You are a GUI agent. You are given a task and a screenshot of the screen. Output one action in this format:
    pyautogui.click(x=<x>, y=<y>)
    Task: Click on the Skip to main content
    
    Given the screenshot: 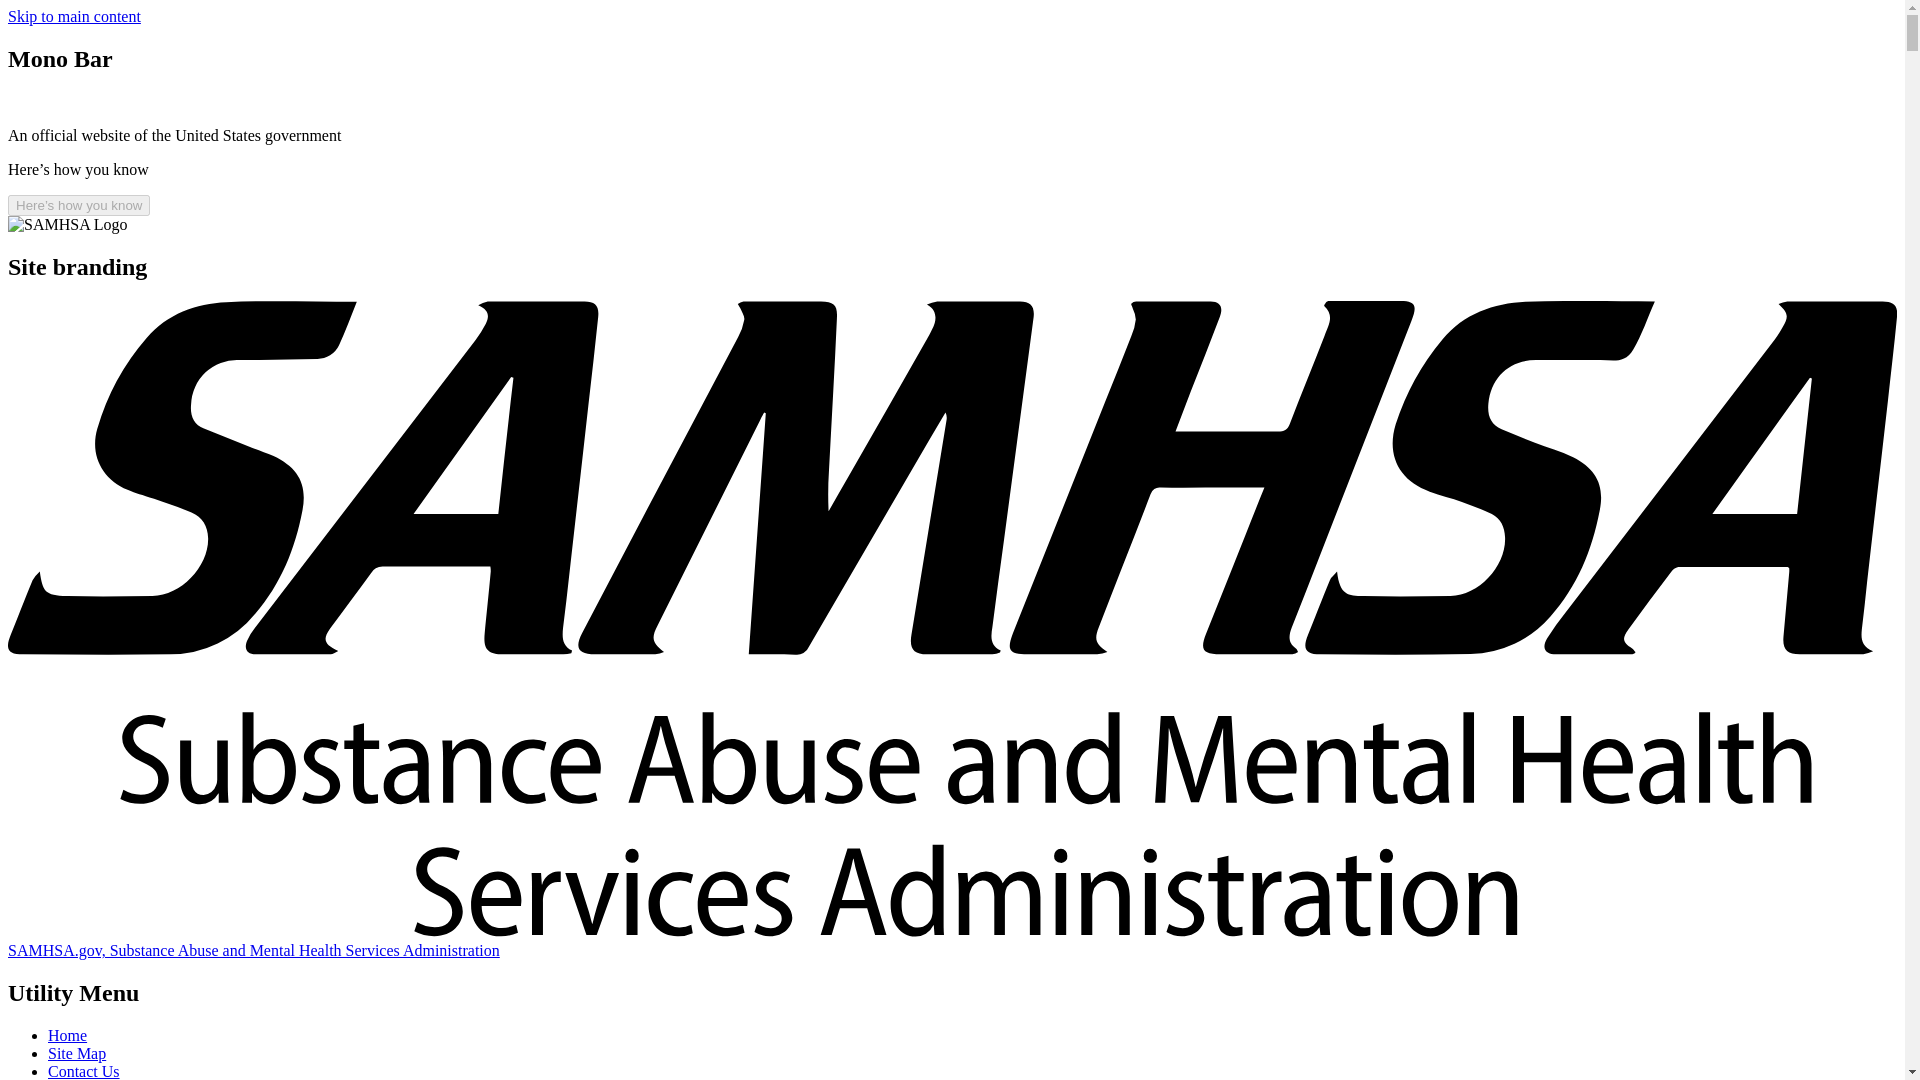 What is the action you would take?
    pyautogui.click(x=74, y=16)
    